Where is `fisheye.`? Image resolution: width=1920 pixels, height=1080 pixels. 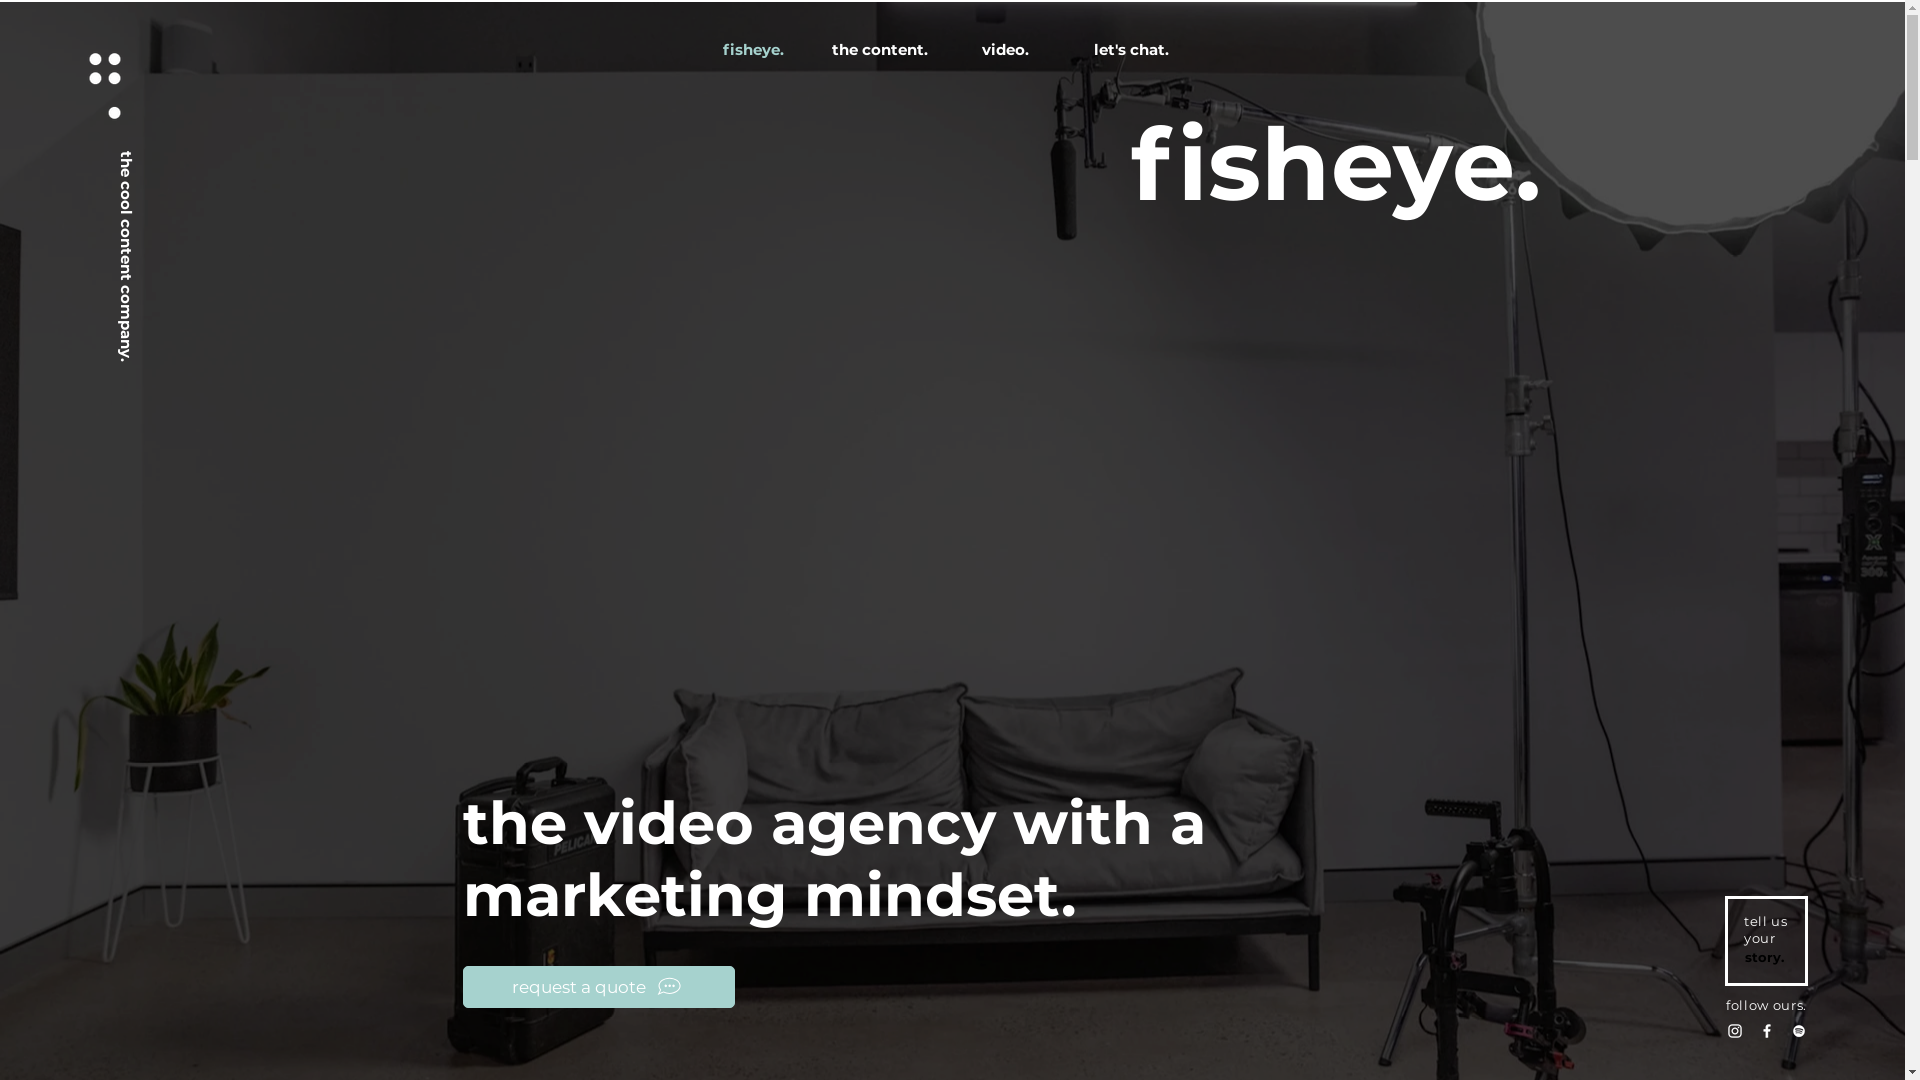
fisheye. is located at coordinates (753, 50).